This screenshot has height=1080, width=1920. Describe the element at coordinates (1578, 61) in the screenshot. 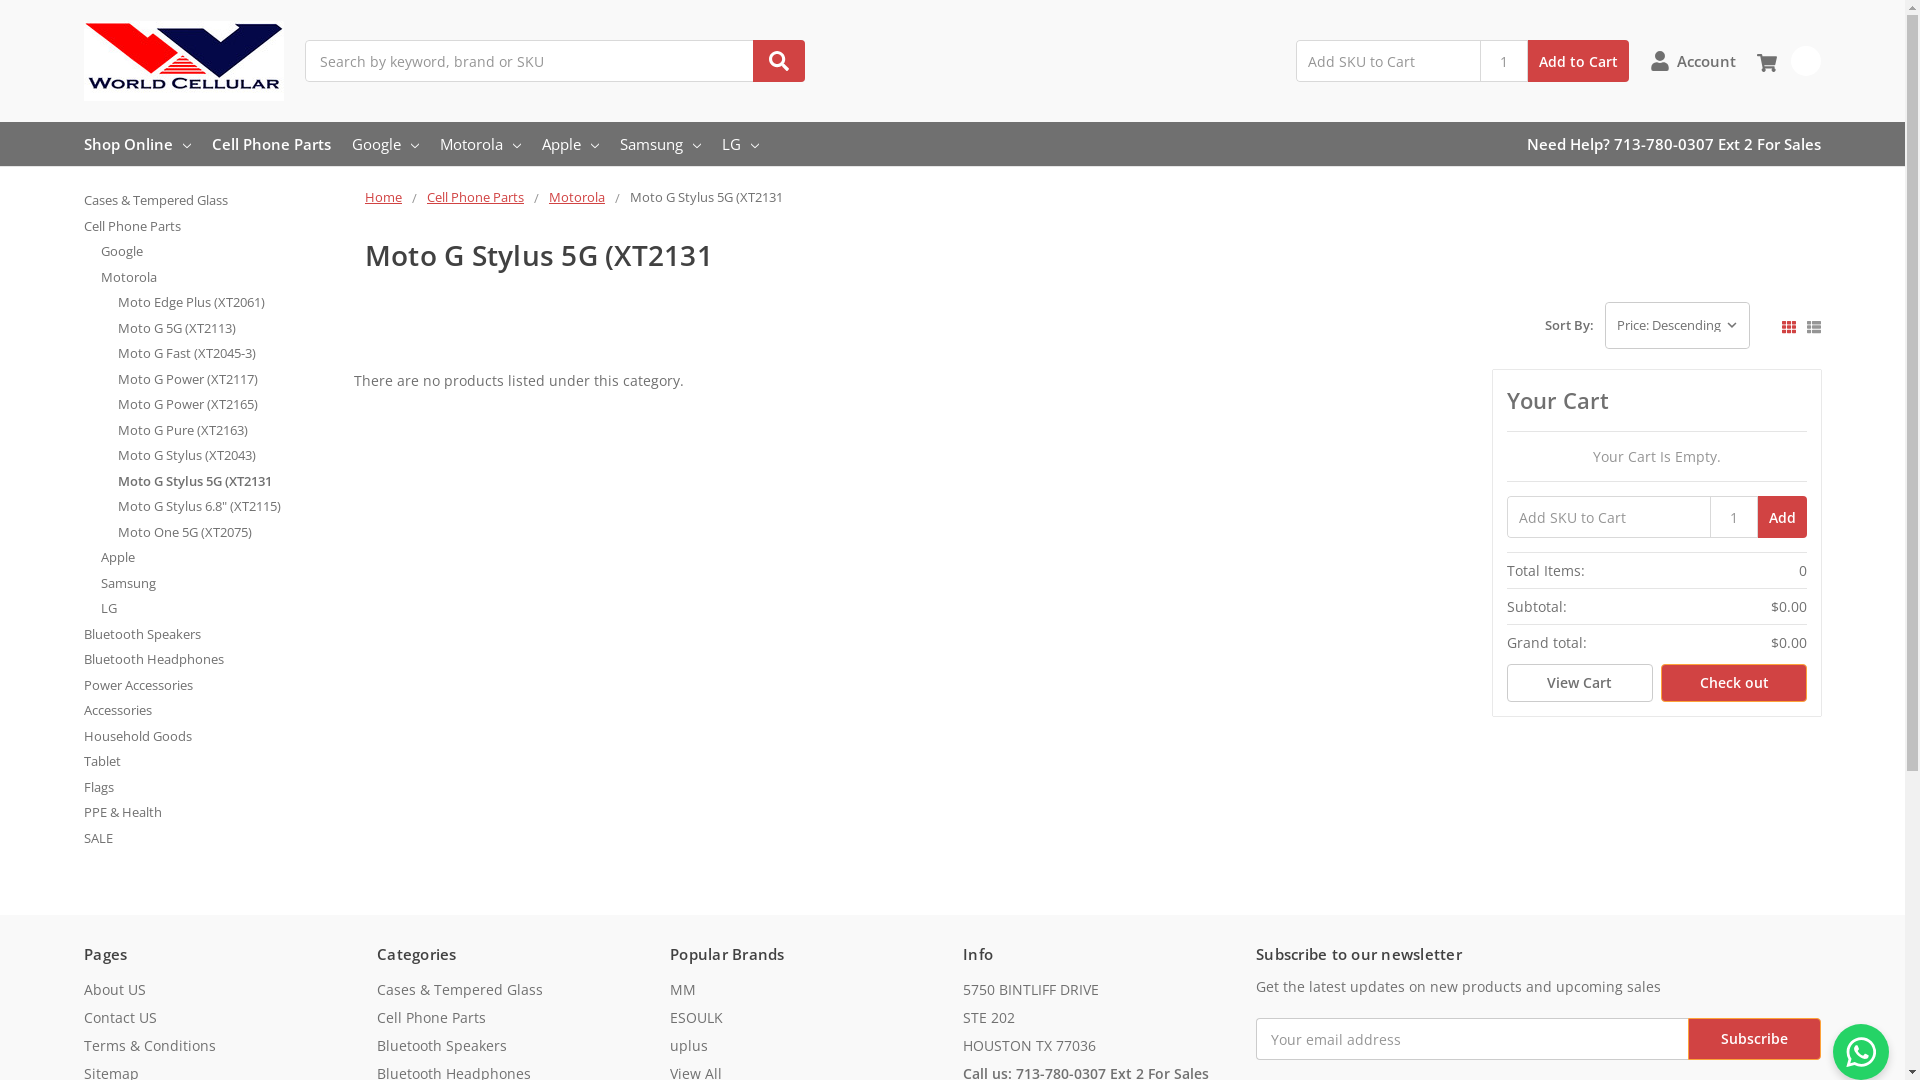

I see `Add to Cart` at that location.